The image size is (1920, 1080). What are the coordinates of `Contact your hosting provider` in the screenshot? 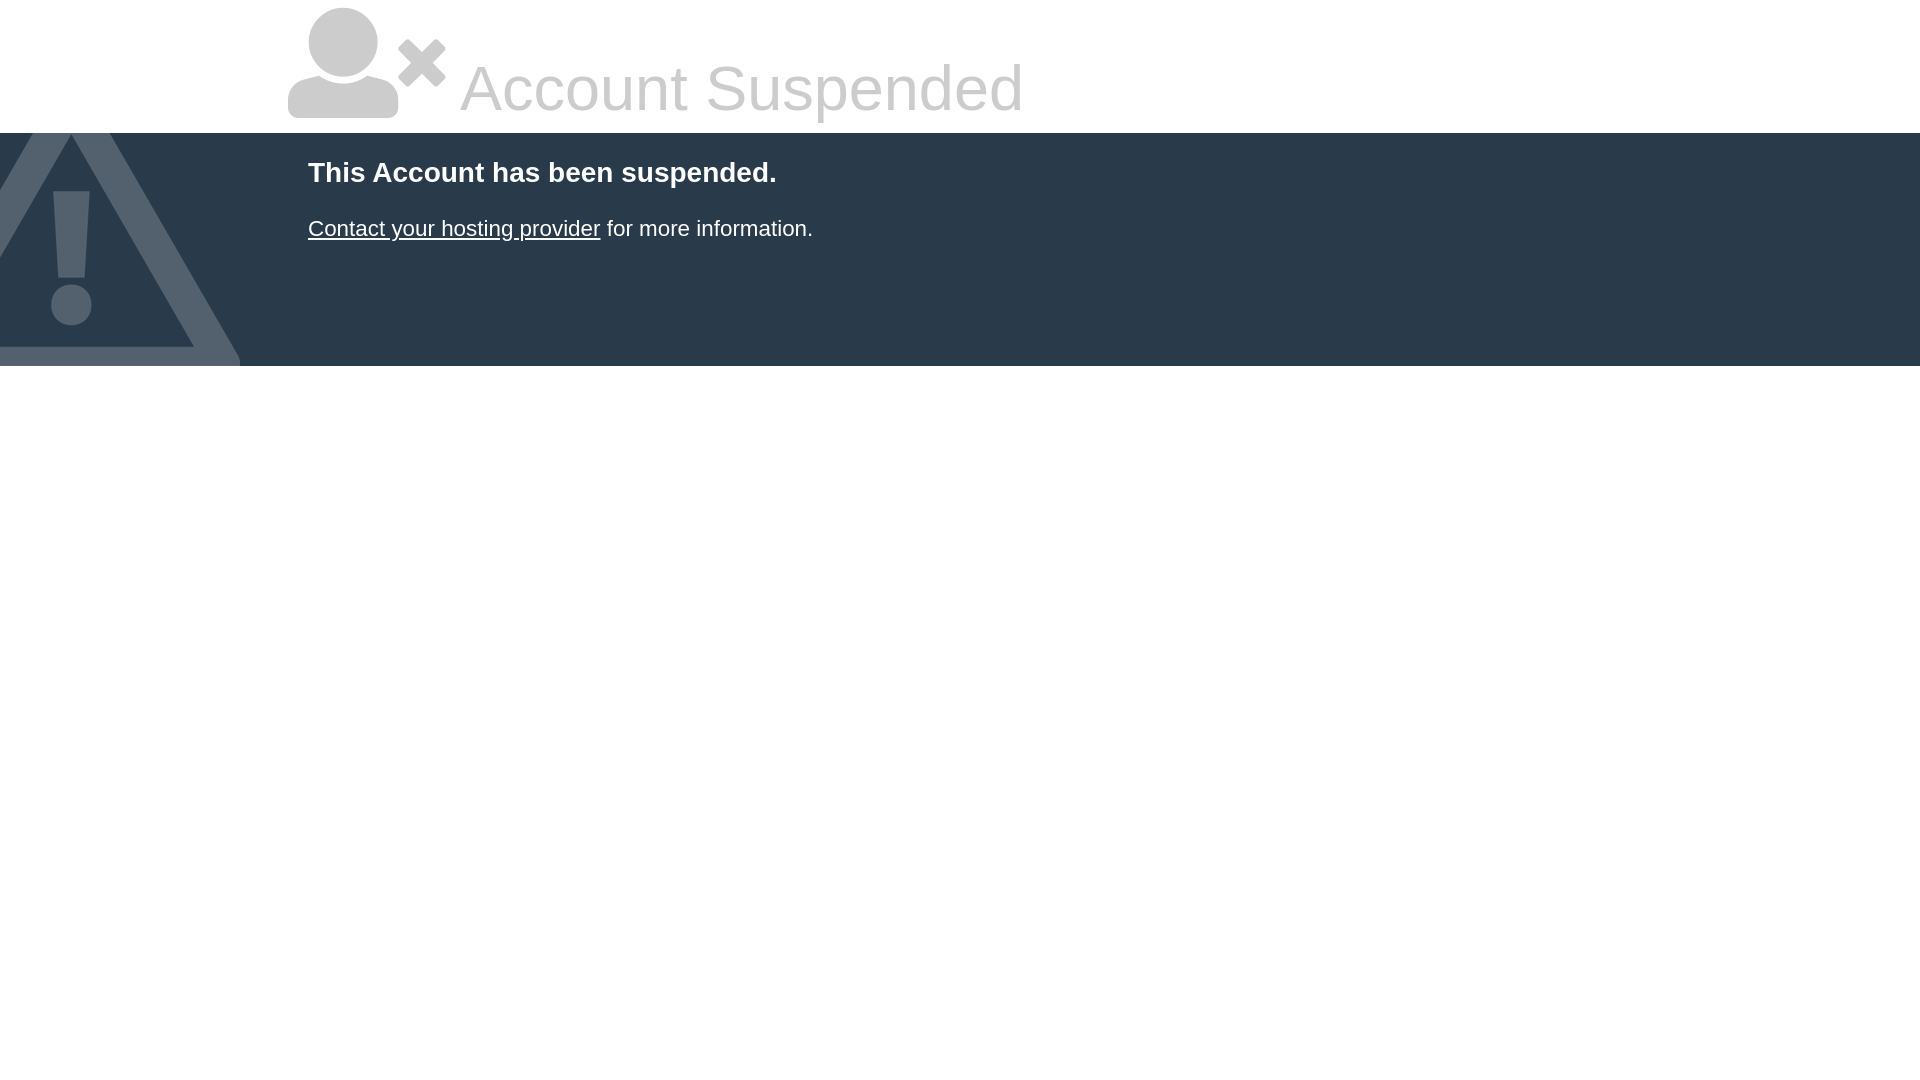 It's located at (454, 228).